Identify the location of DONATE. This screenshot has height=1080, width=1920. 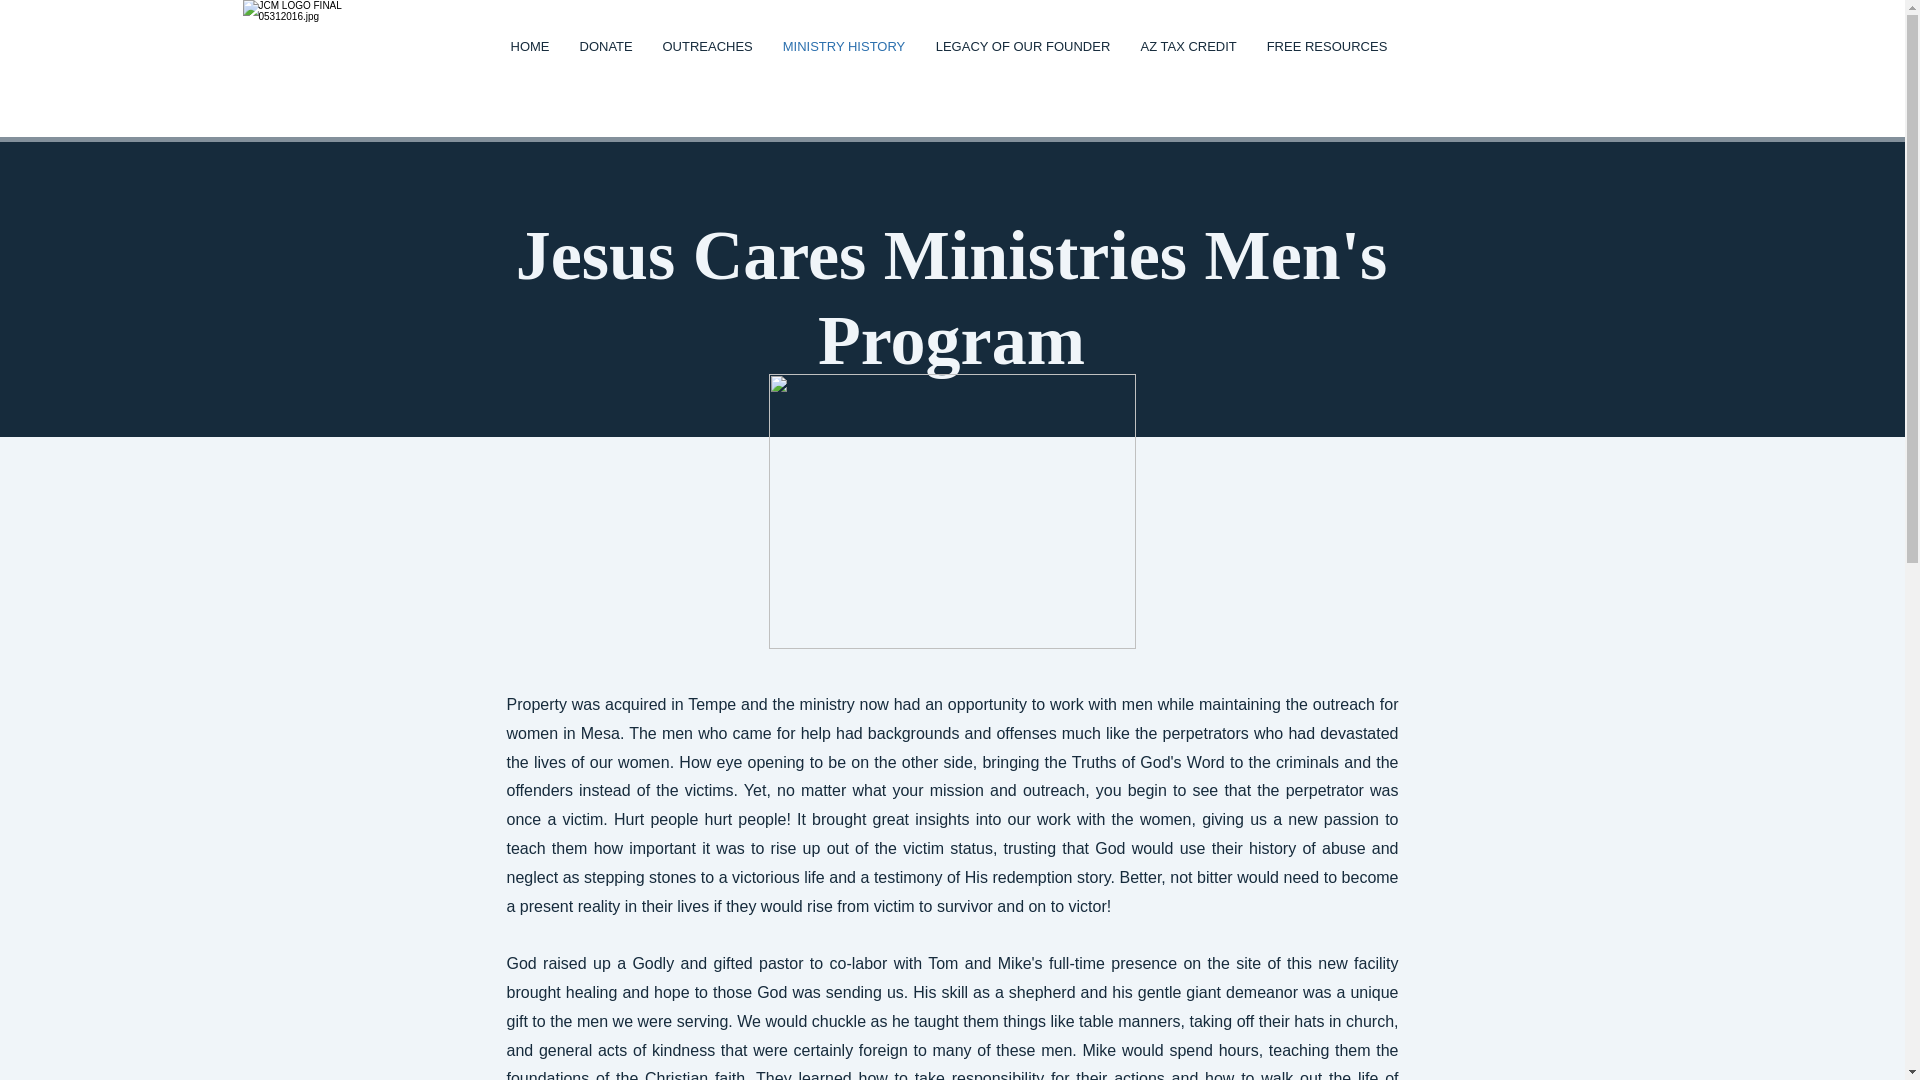
(606, 46).